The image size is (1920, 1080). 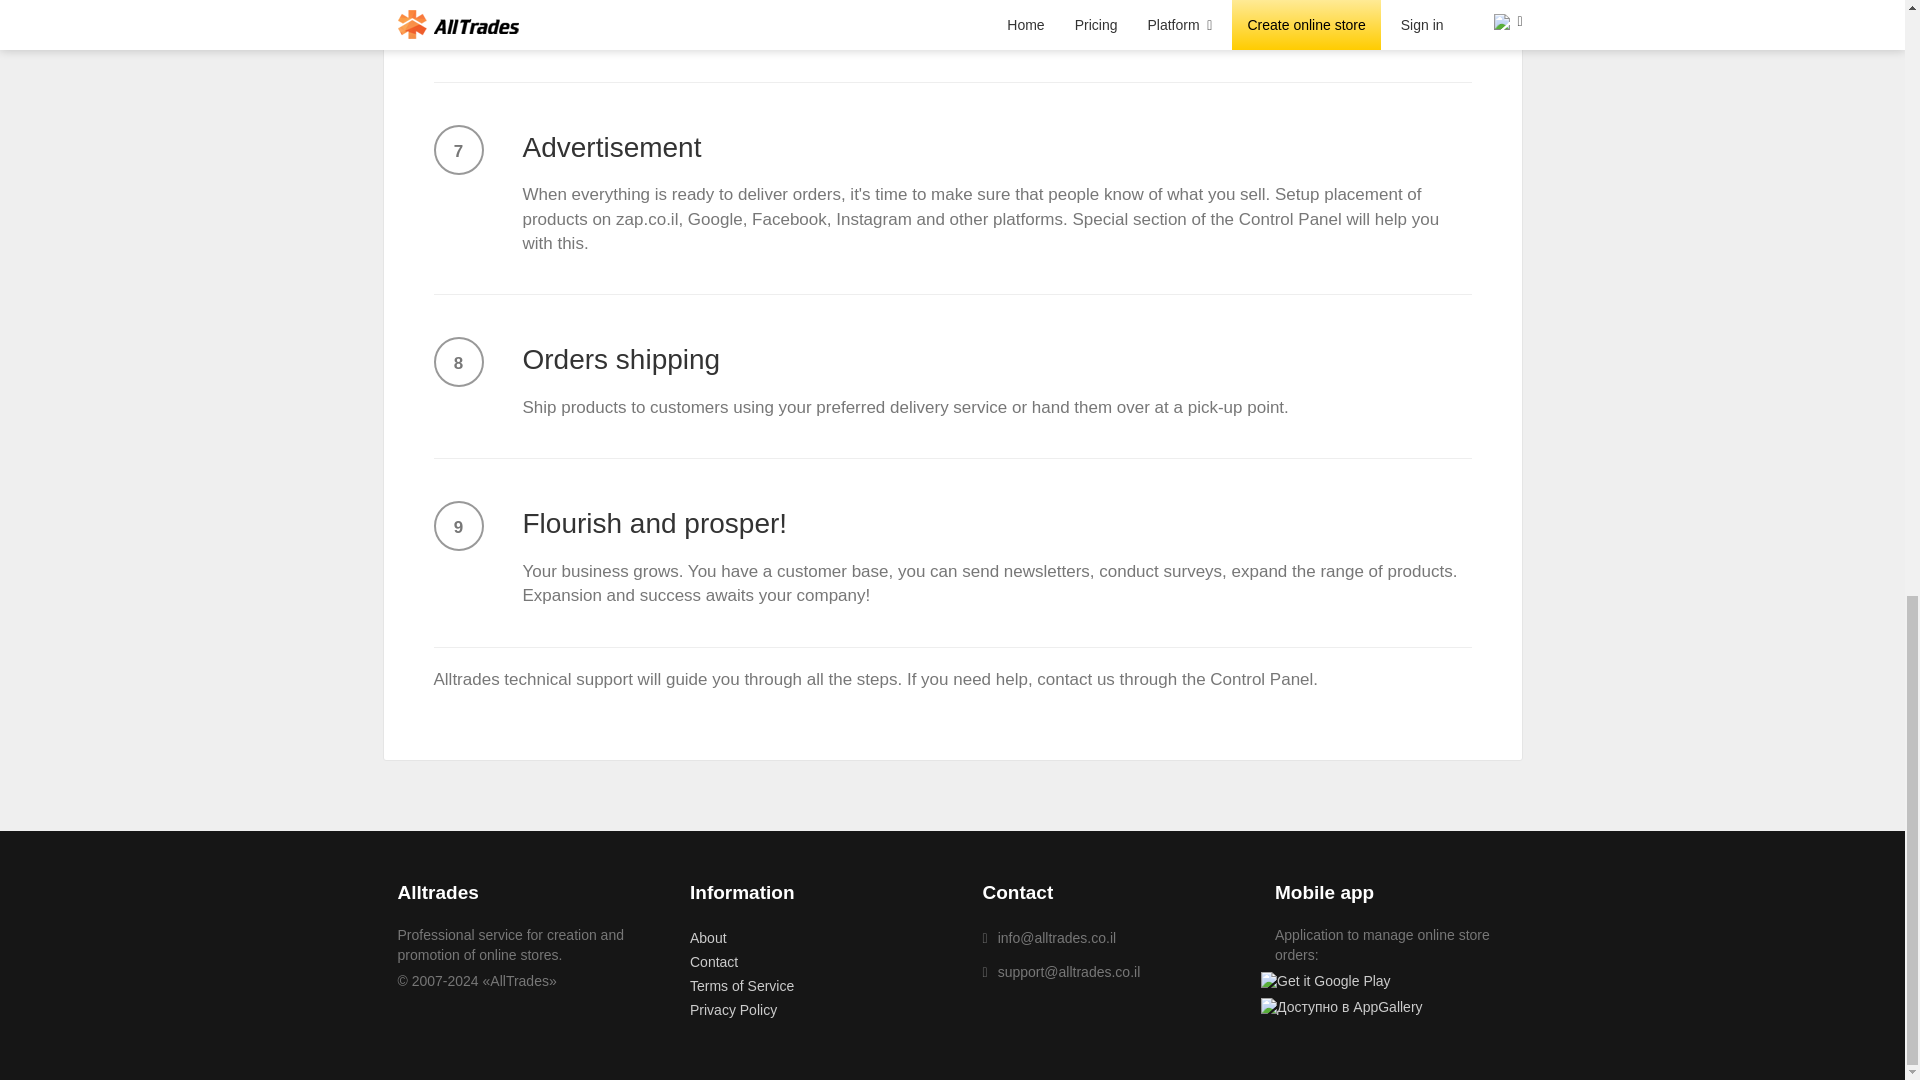 I want to click on Terms of Service, so click(x=742, y=986).